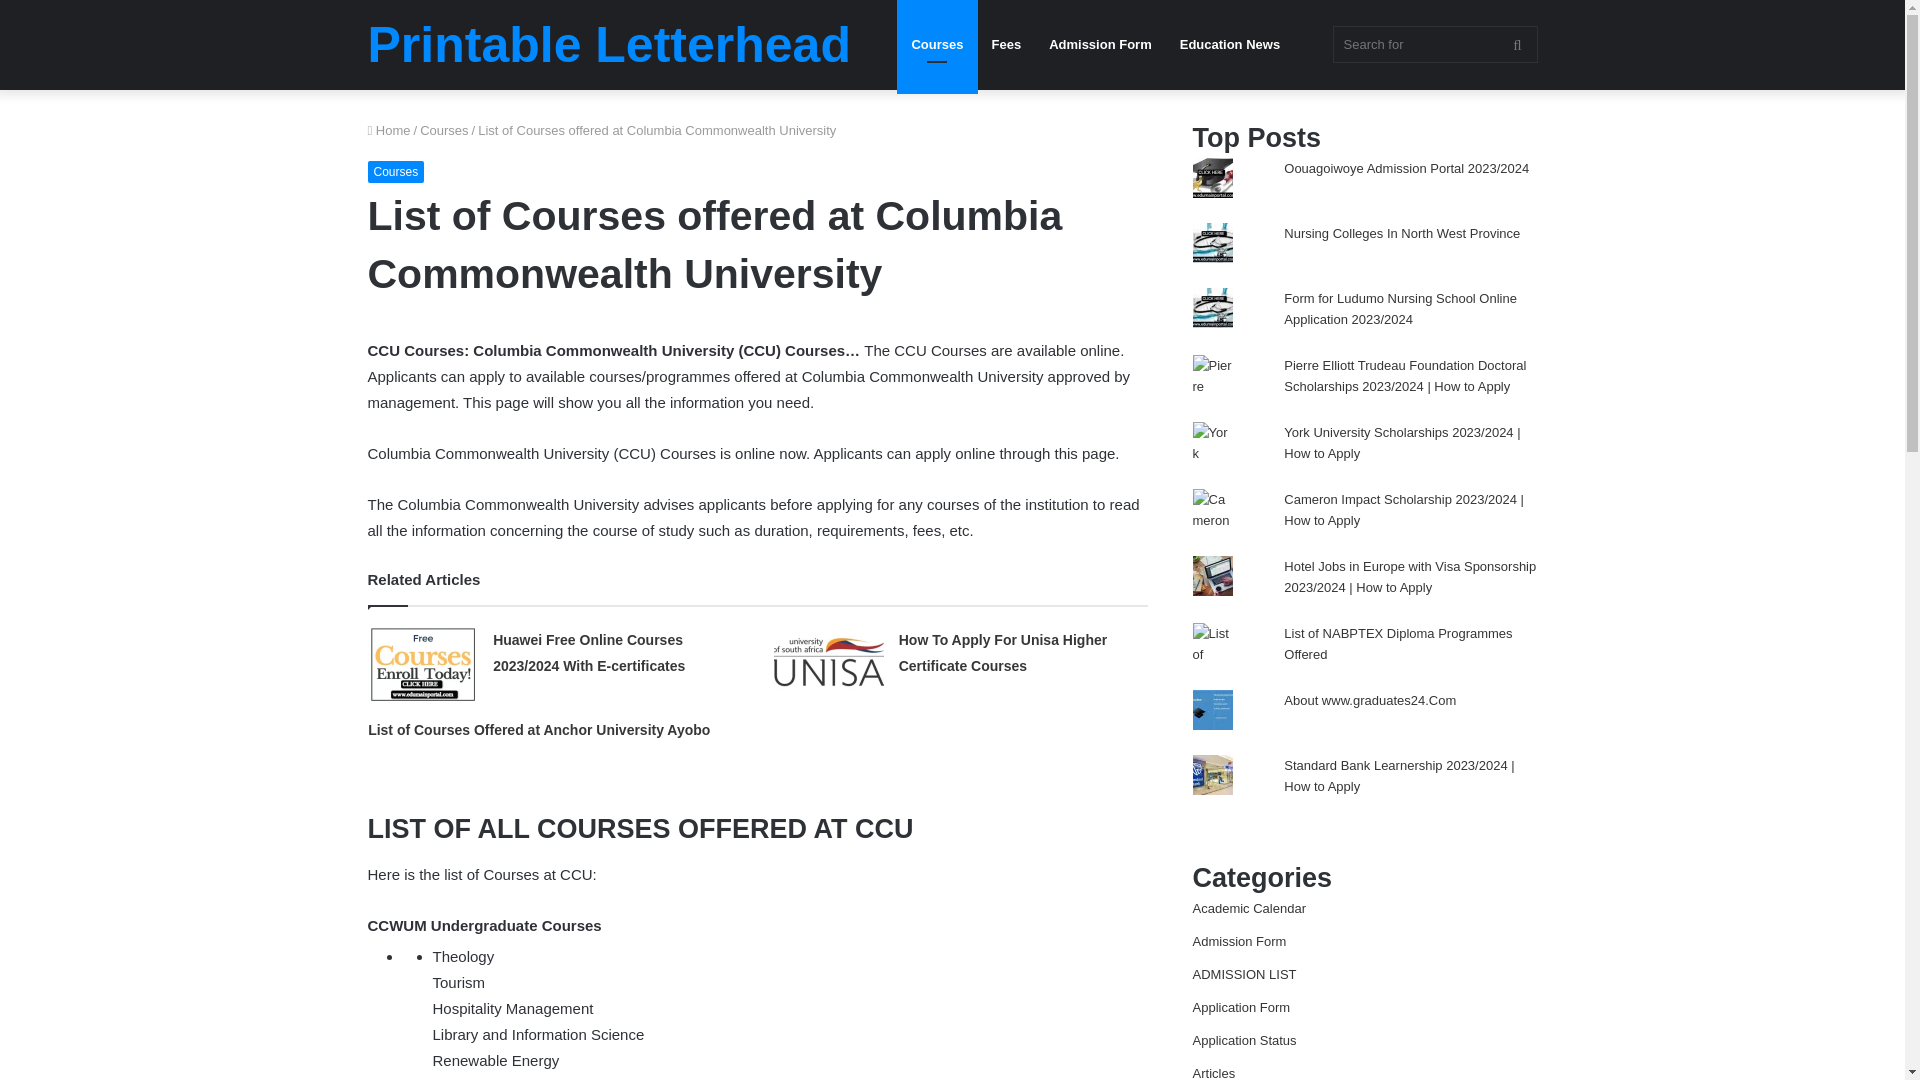 This screenshot has width=1920, height=1080. I want to click on Home, so click(389, 130).